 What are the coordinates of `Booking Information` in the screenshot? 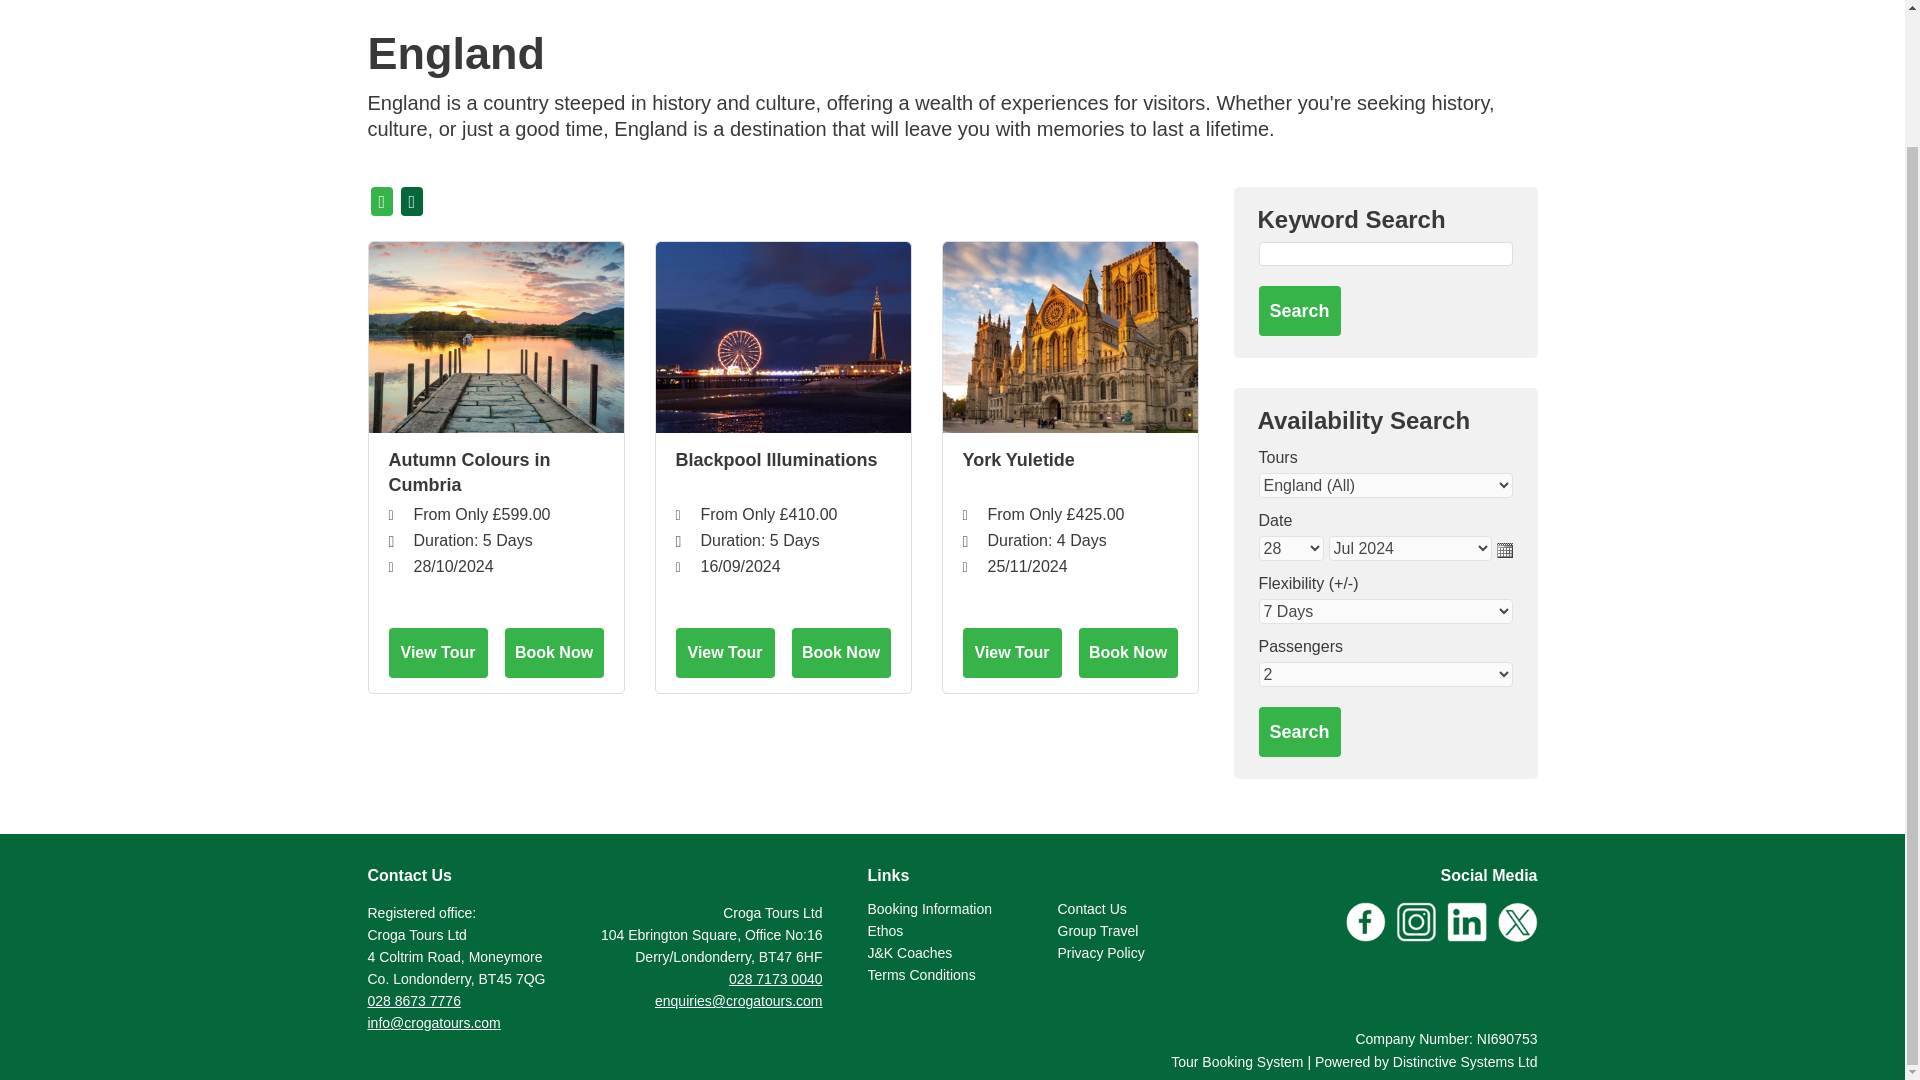 It's located at (930, 908).